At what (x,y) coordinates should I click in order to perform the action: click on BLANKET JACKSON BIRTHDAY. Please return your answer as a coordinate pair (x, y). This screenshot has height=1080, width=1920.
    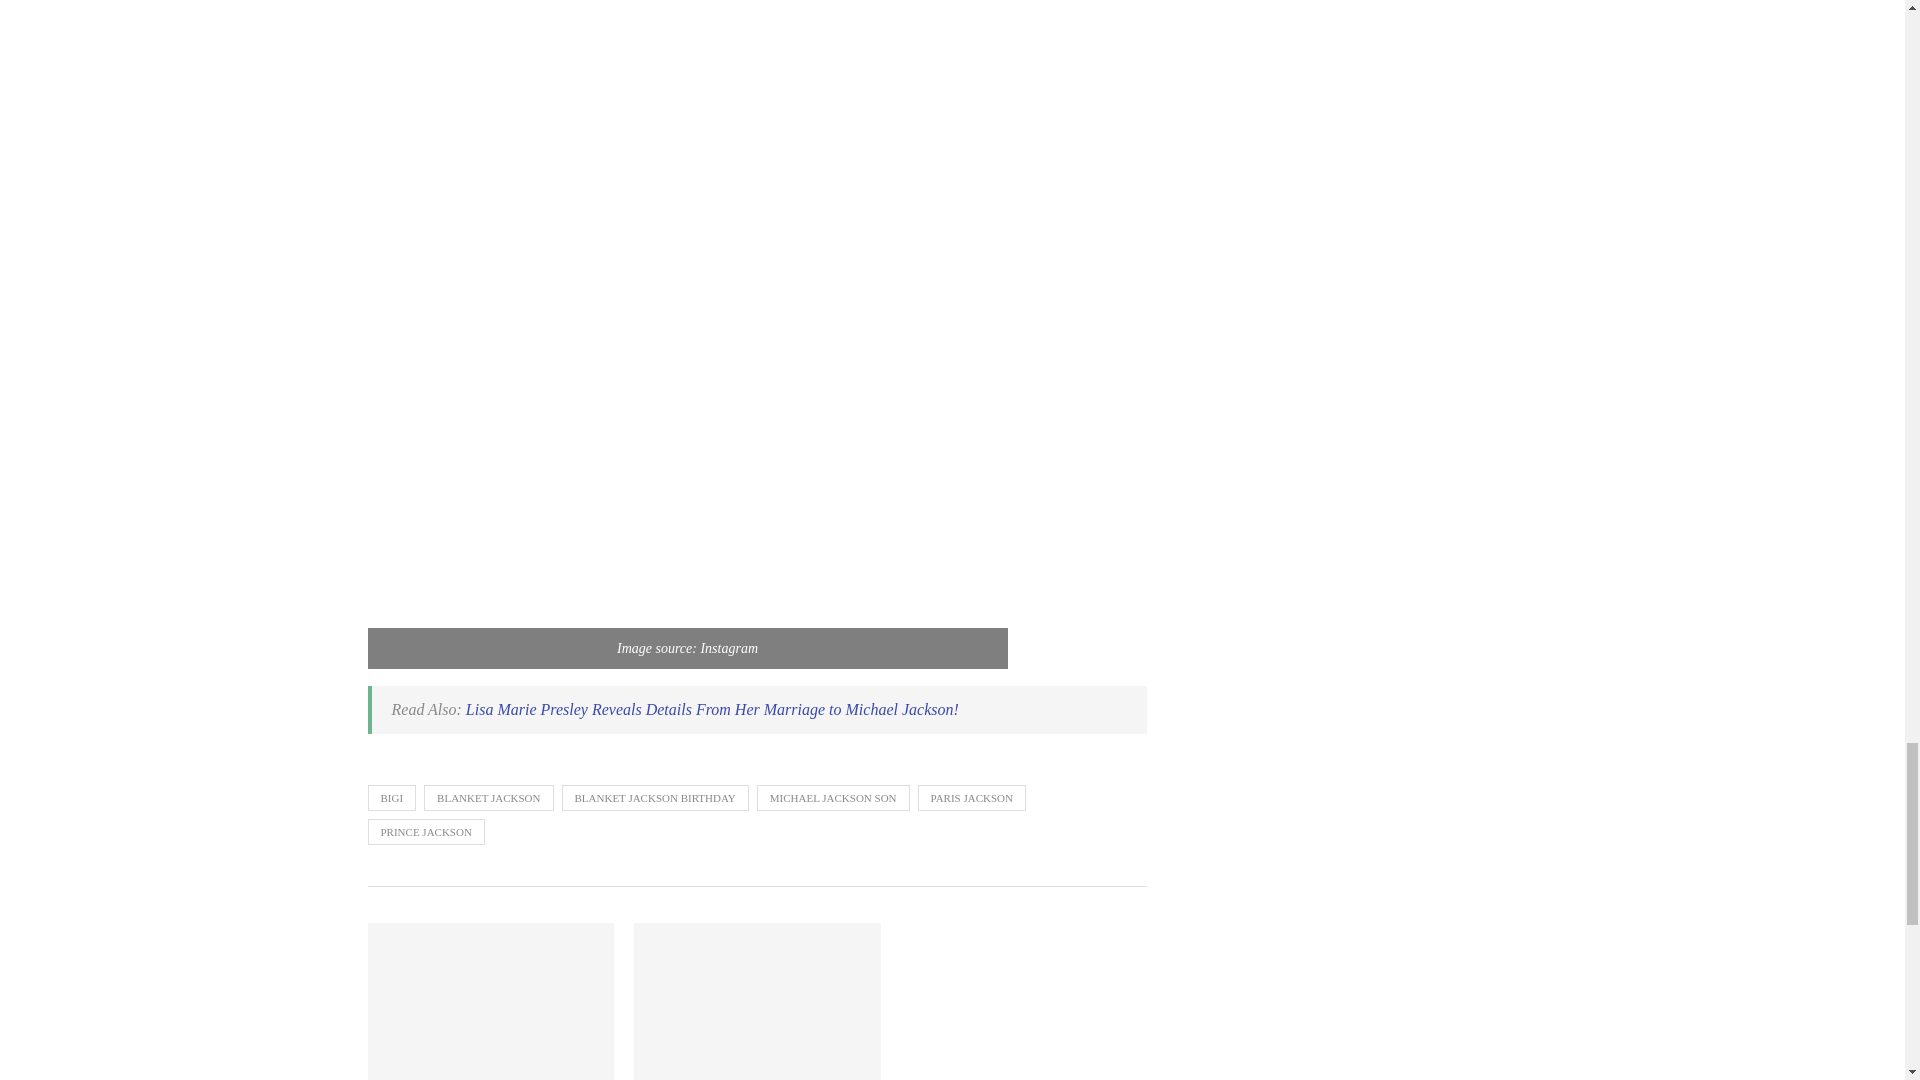
    Looking at the image, I should click on (655, 798).